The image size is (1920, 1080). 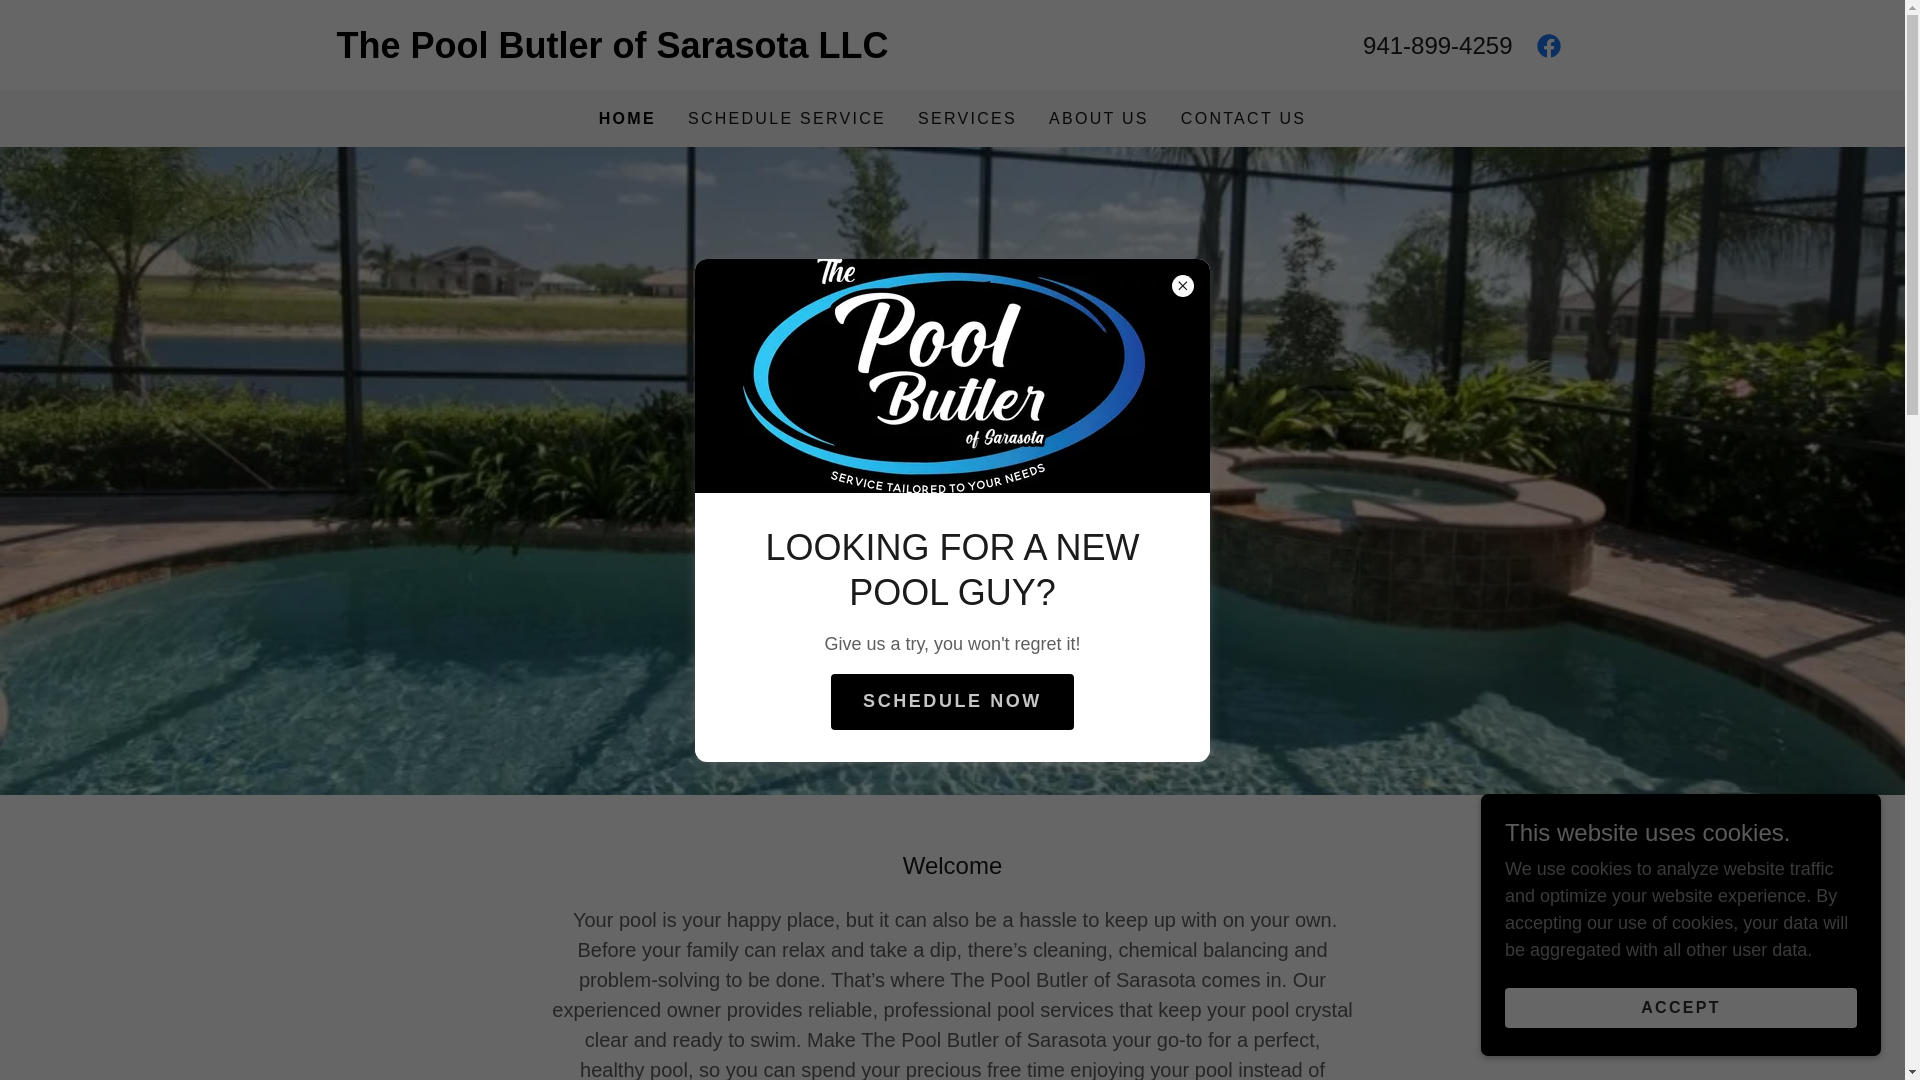 I want to click on CONTACT US, so click(x=1243, y=119).